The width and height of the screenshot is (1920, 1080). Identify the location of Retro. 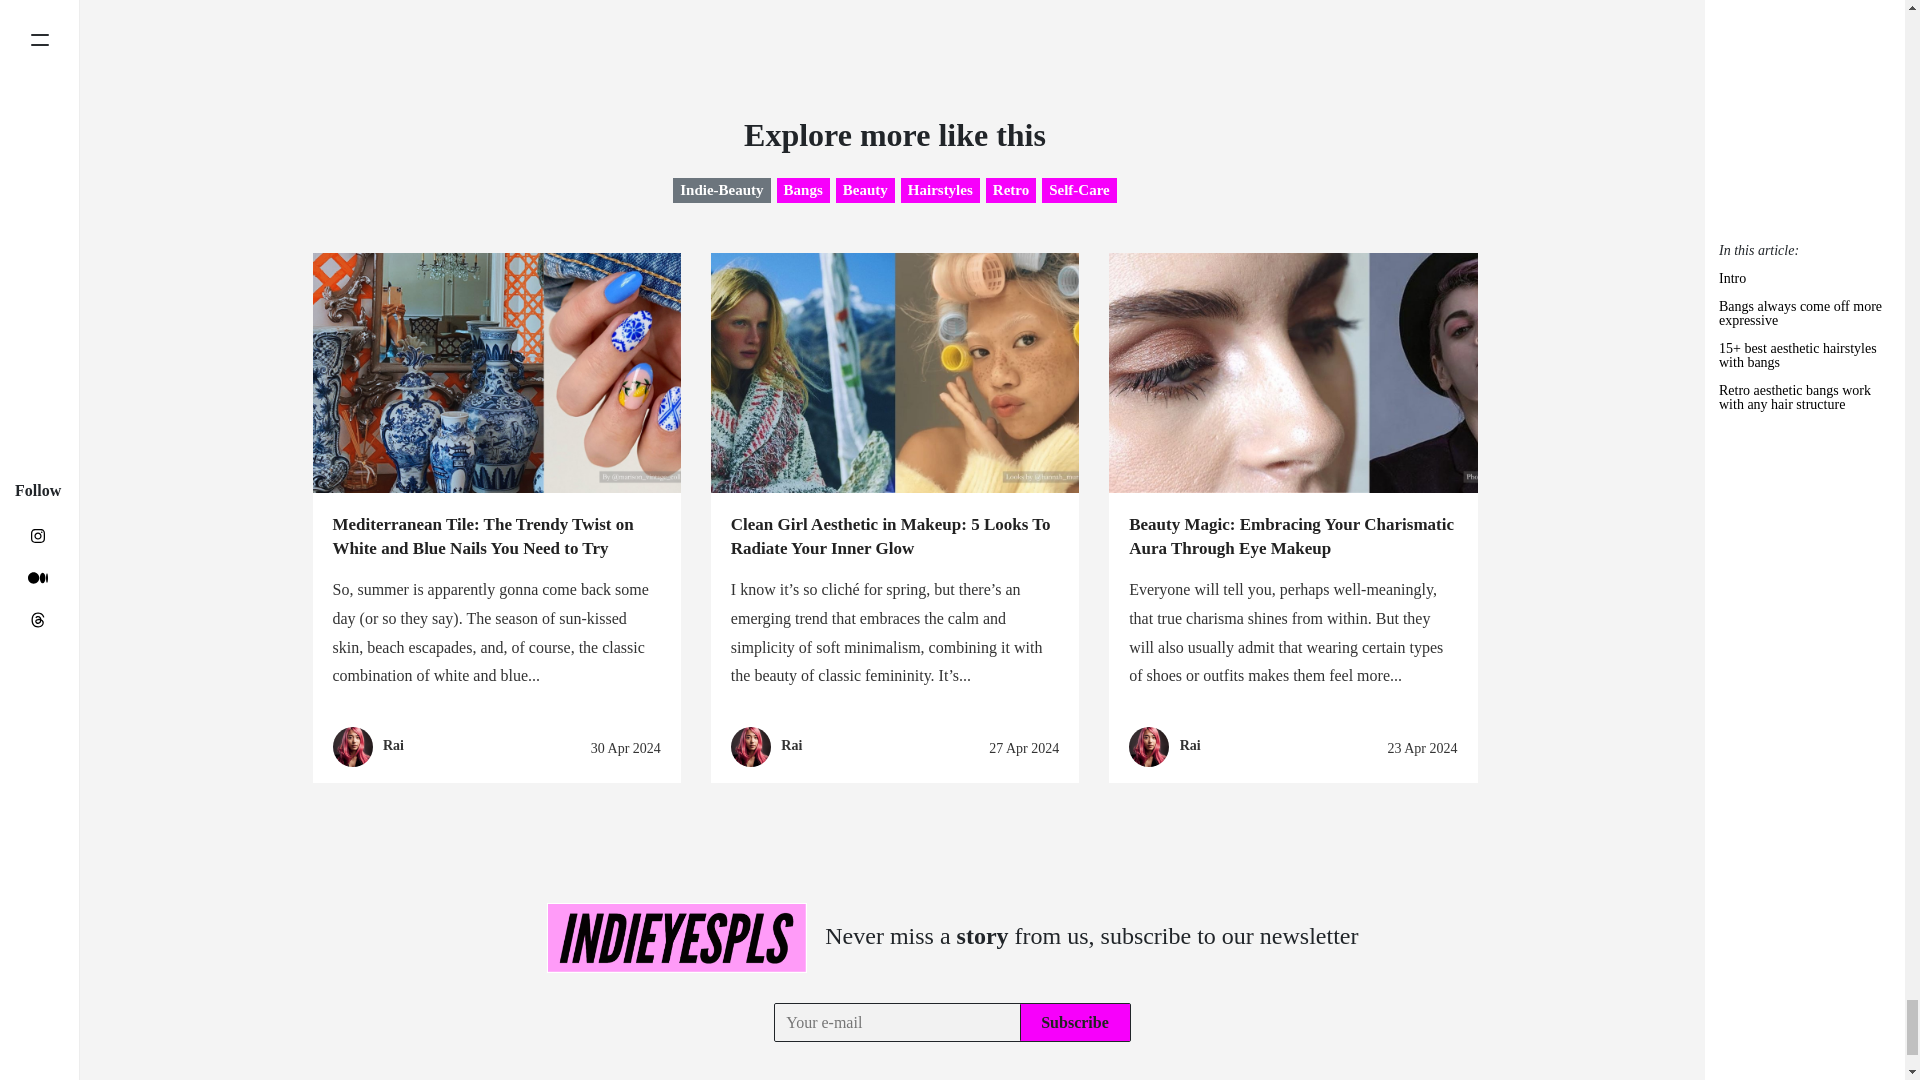
(1011, 190).